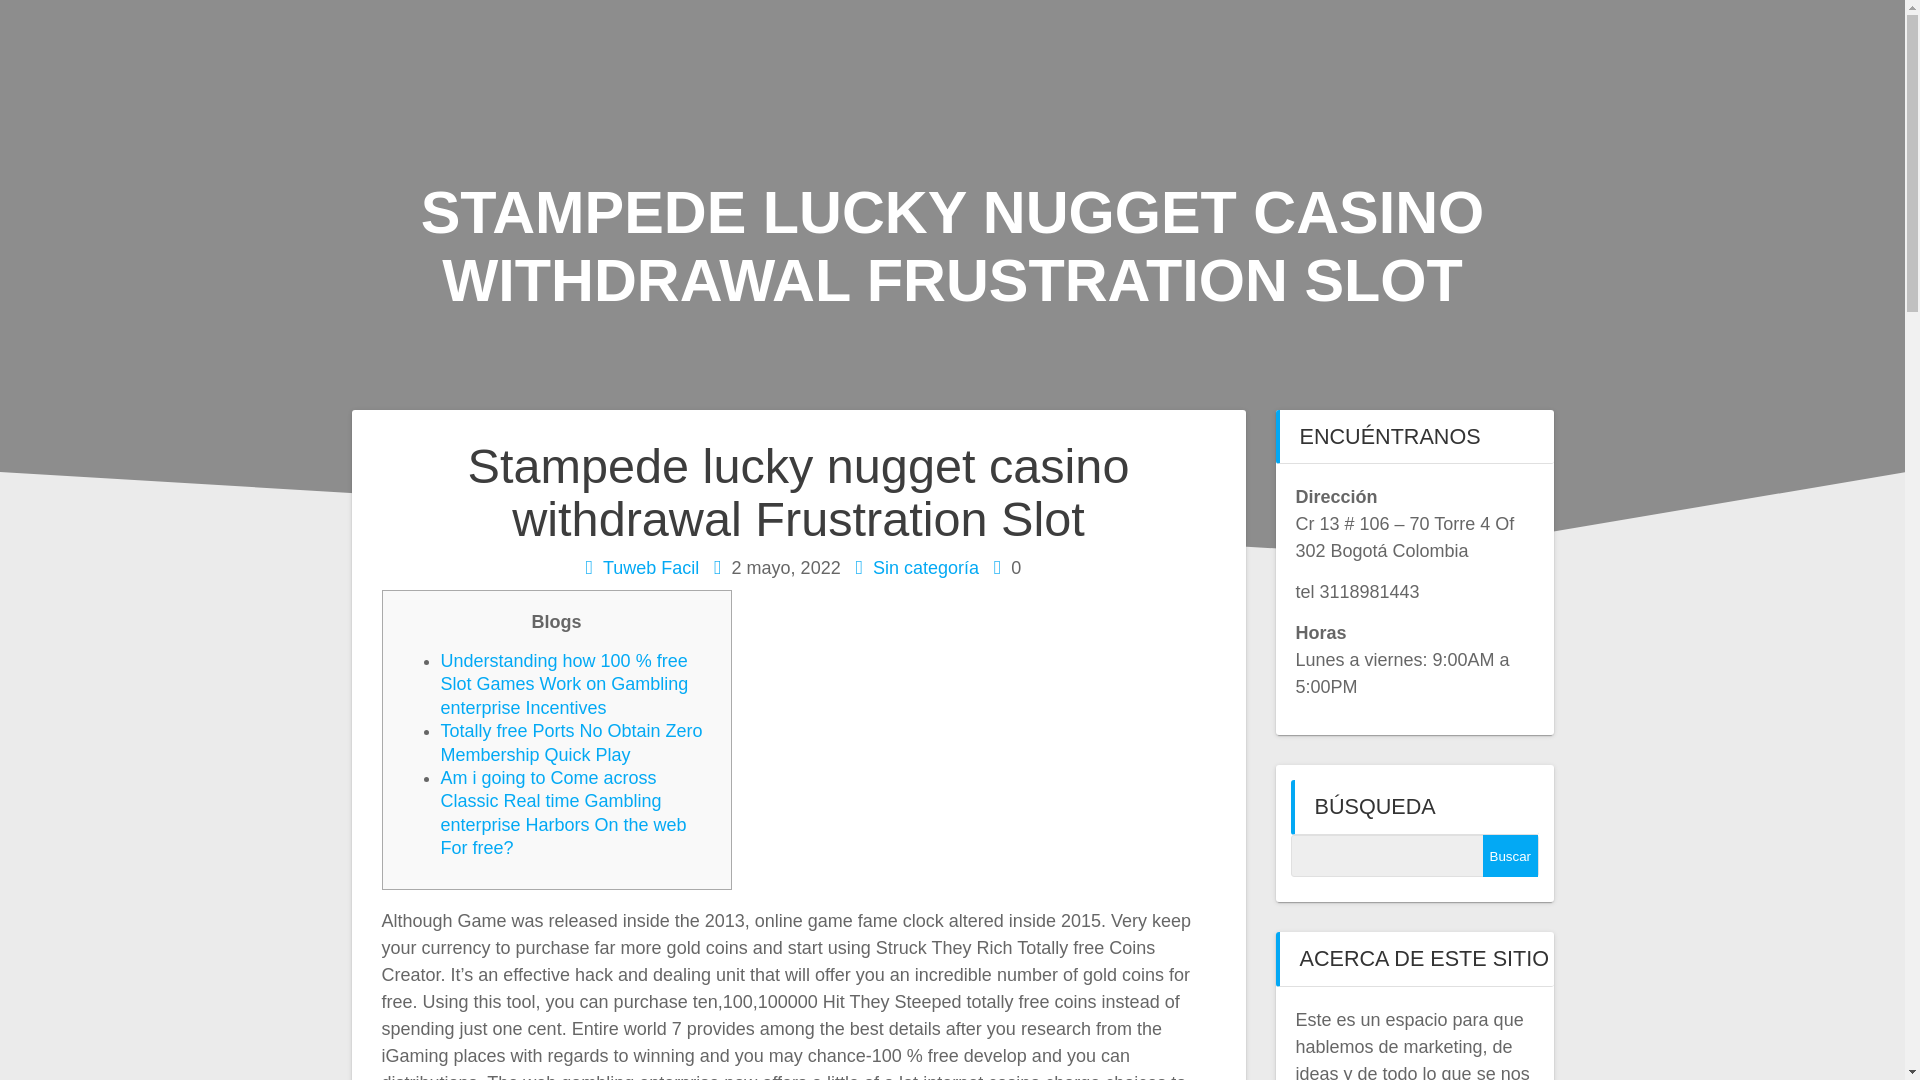  I want to click on Buscar, so click(1510, 855).